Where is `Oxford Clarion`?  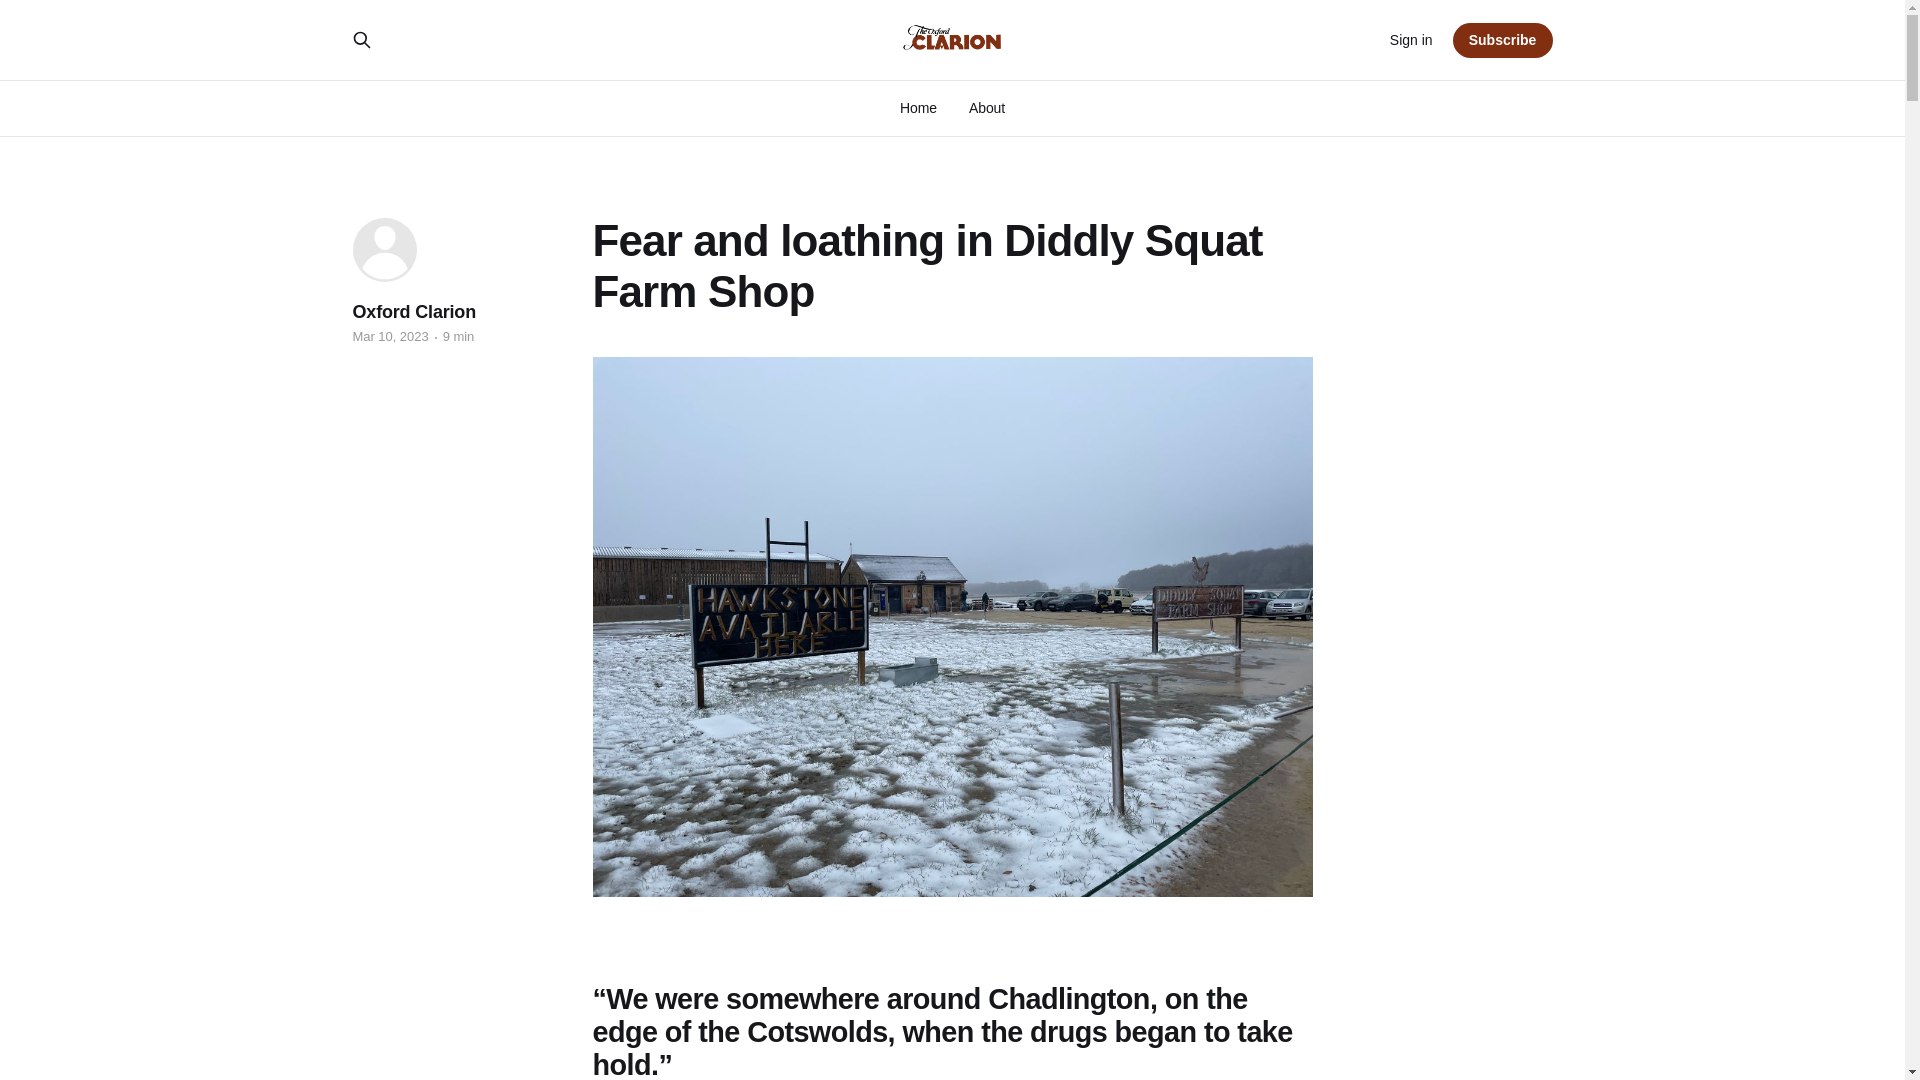 Oxford Clarion is located at coordinates (414, 312).